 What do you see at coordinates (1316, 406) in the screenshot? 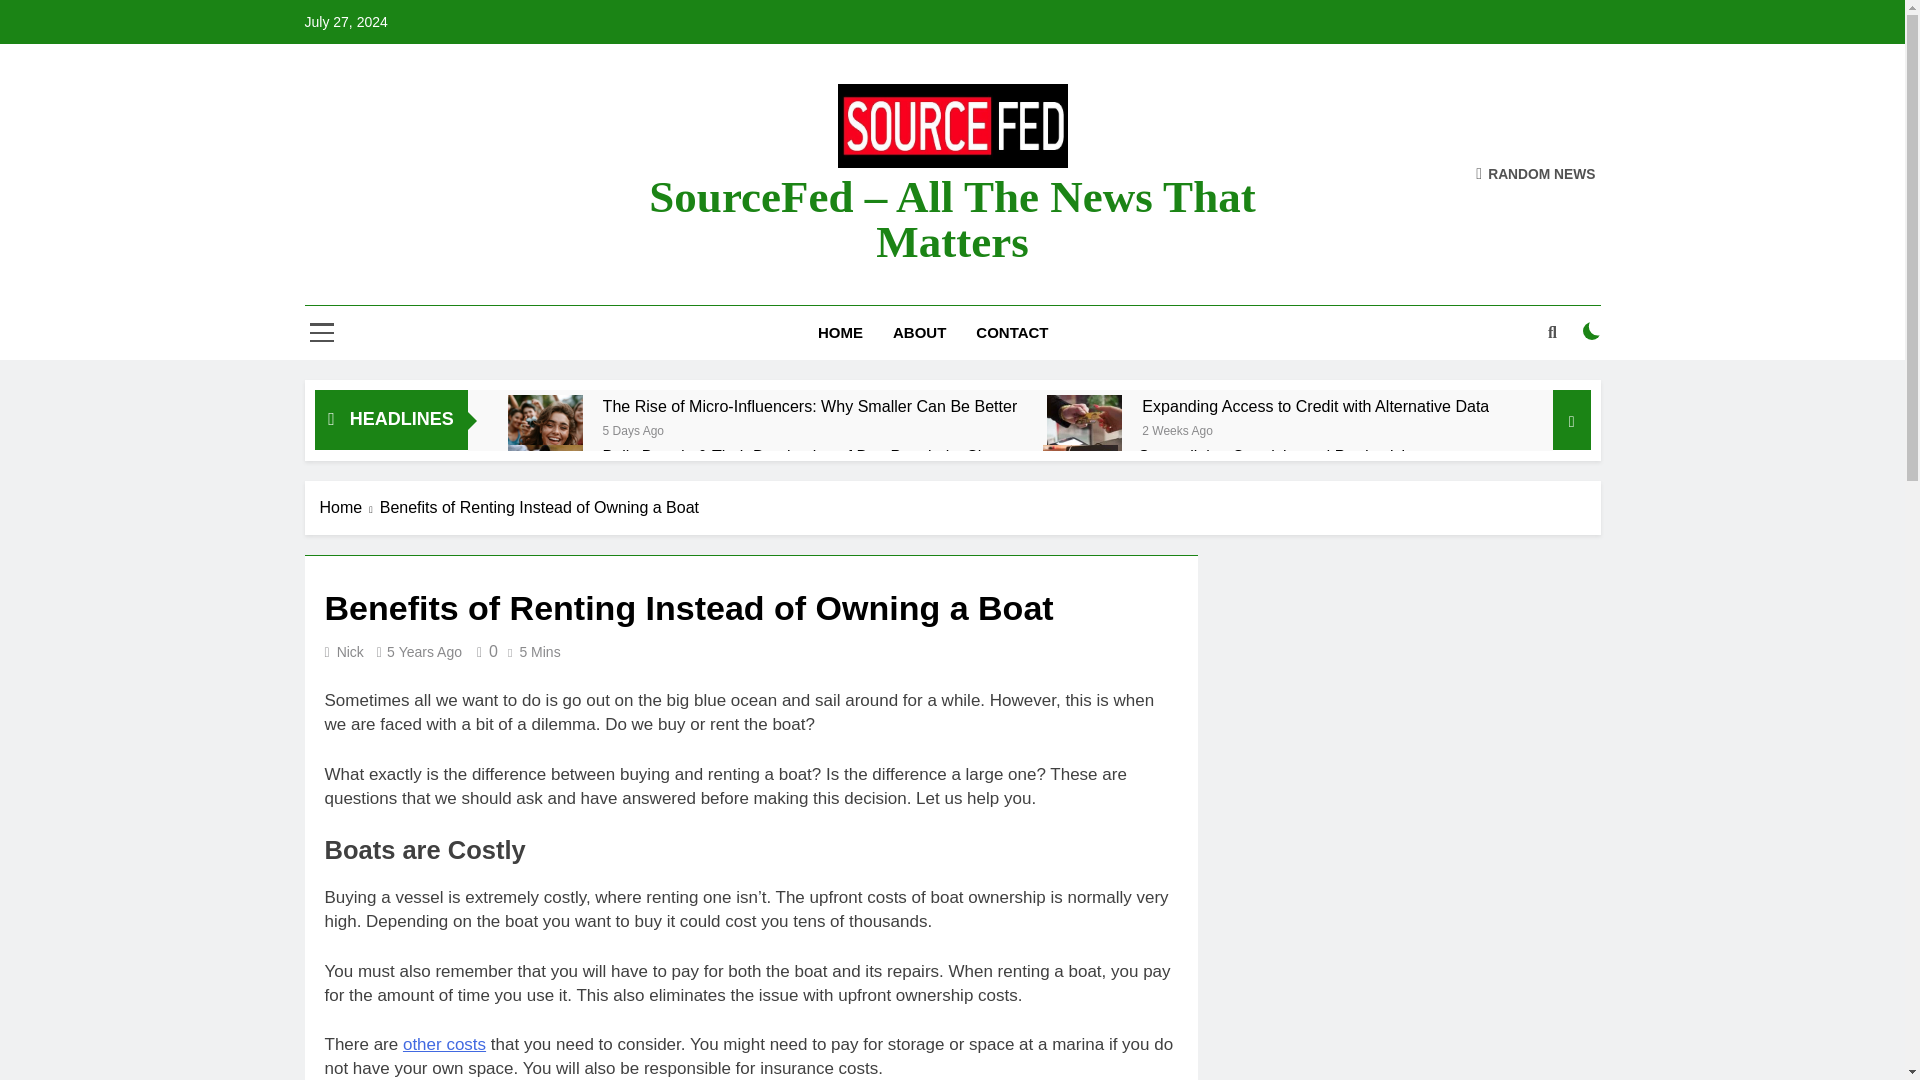
I see `Expanding Access to Credit with Alternative Data` at bounding box center [1316, 406].